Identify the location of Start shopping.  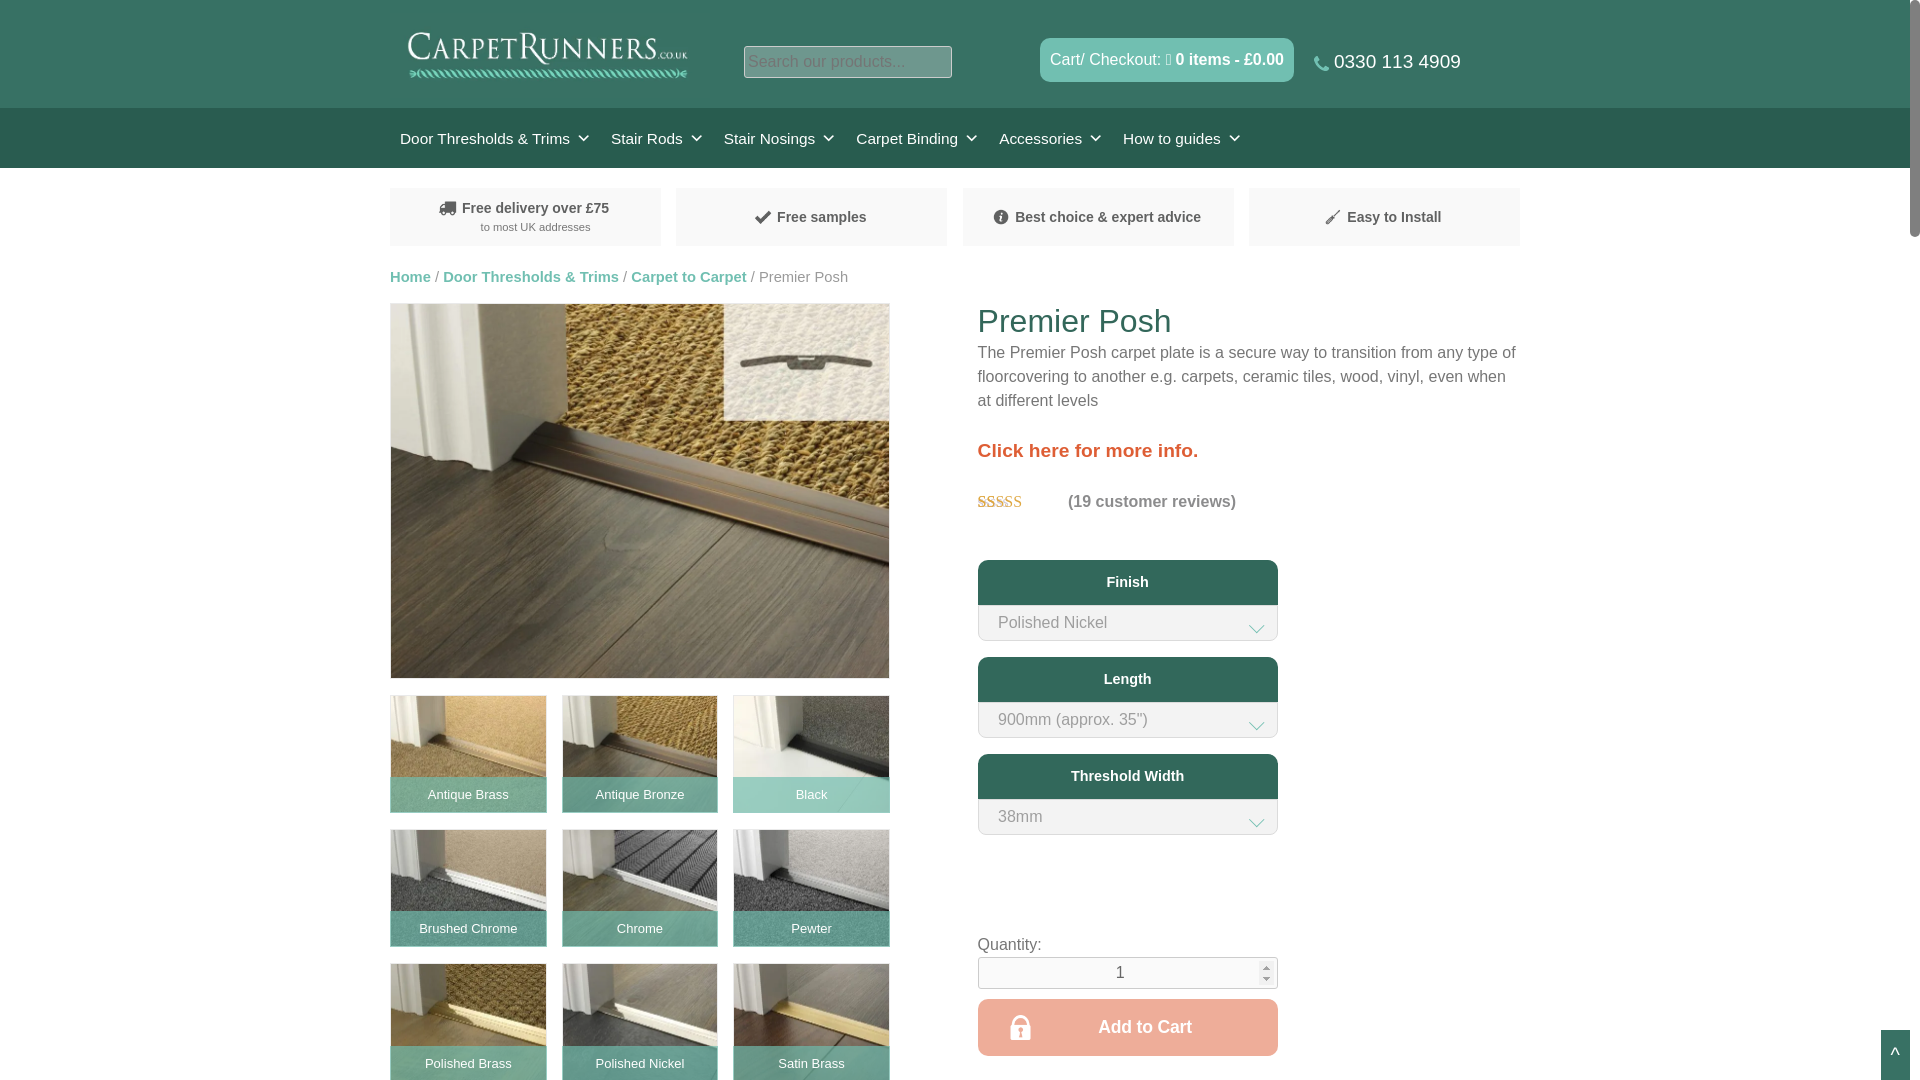
(1224, 59).